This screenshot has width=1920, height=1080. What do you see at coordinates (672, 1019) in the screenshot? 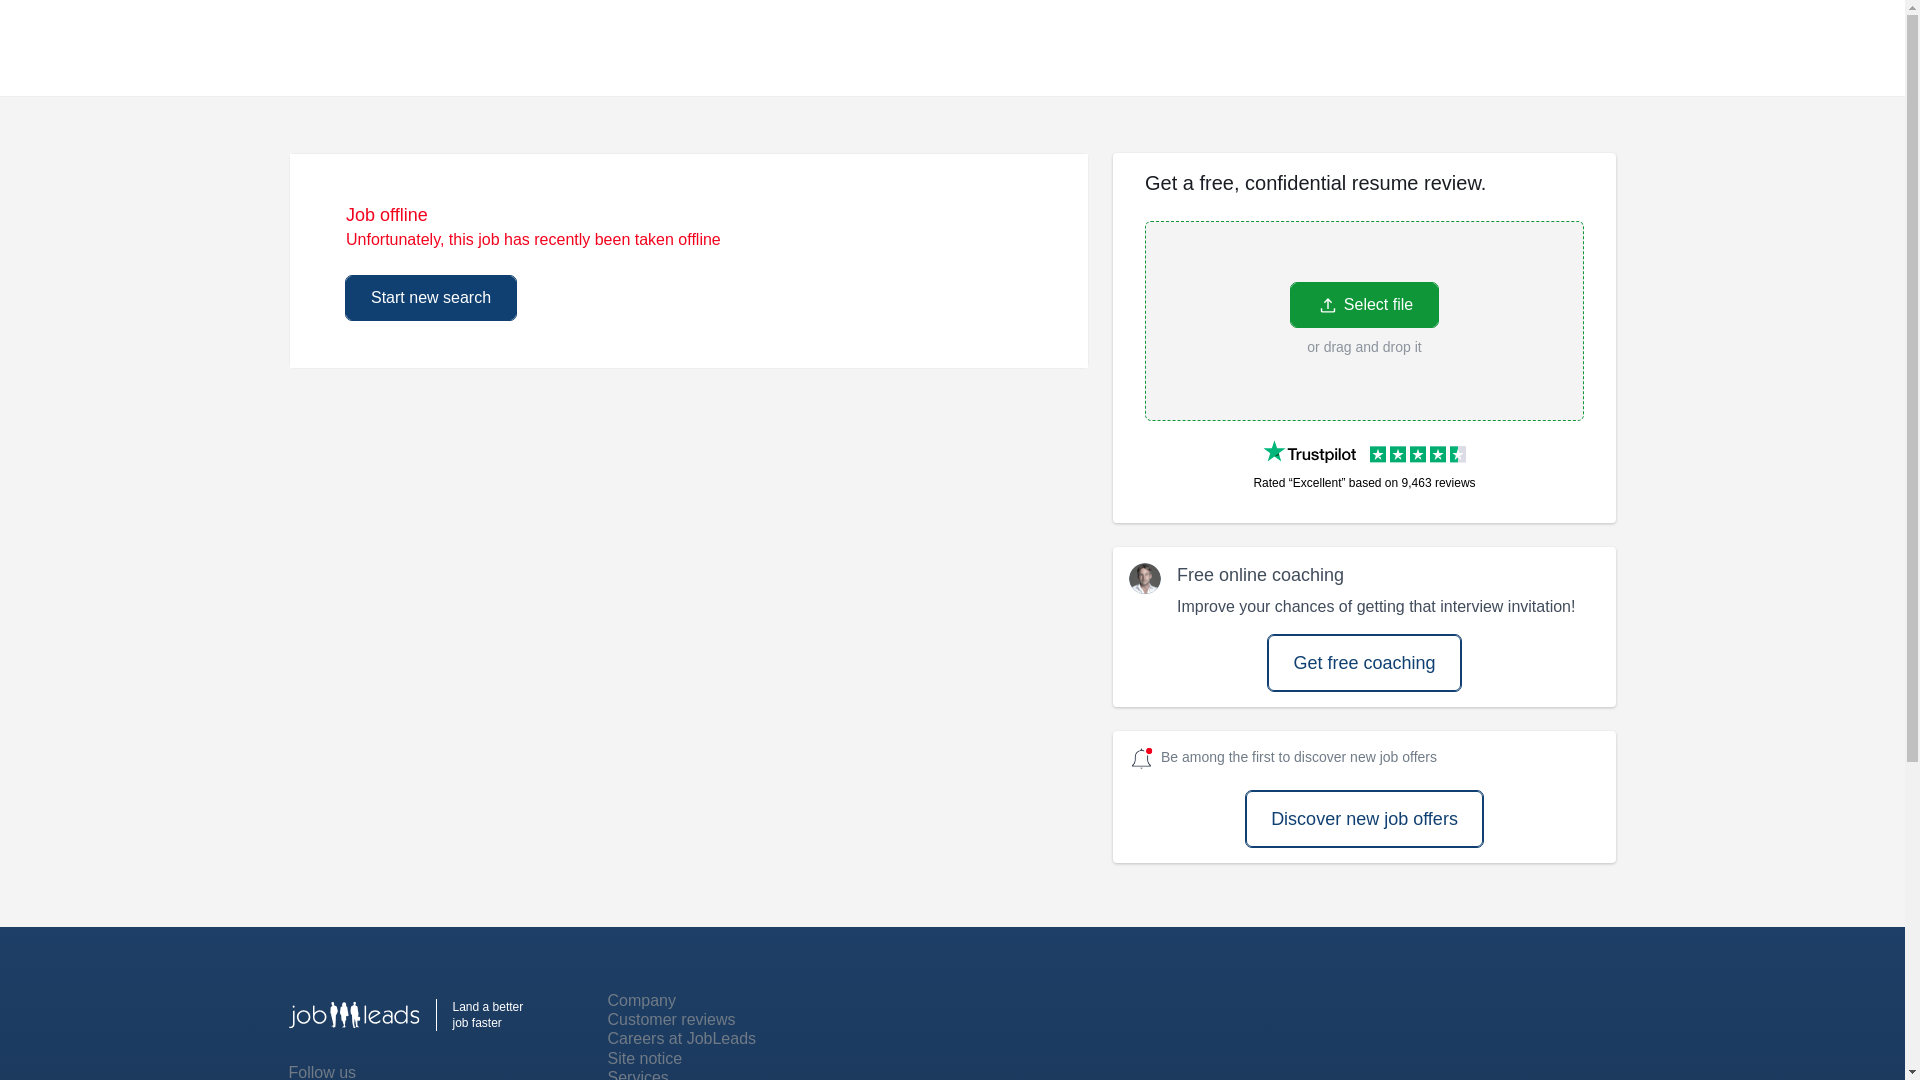
I see `Customer reviews` at bounding box center [672, 1019].